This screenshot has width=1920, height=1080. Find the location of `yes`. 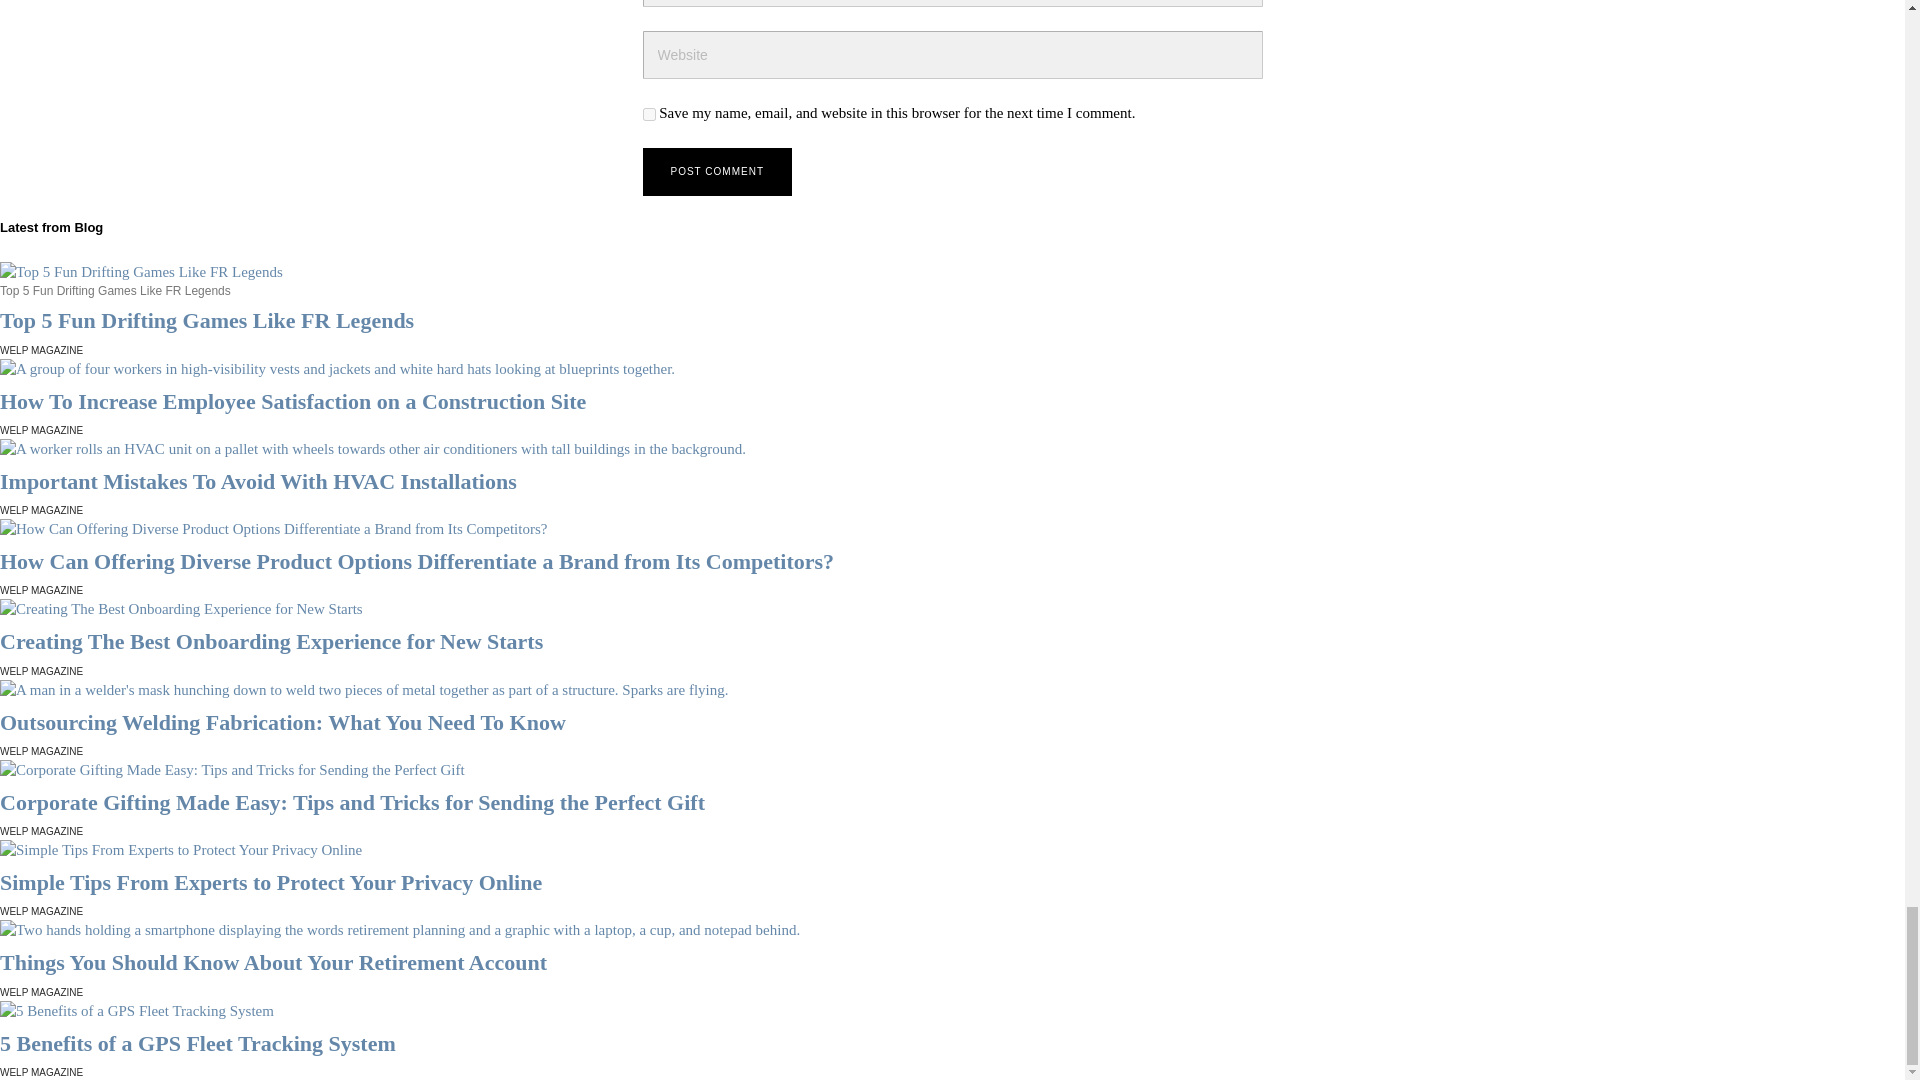

yes is located at coordinates (648, 114).